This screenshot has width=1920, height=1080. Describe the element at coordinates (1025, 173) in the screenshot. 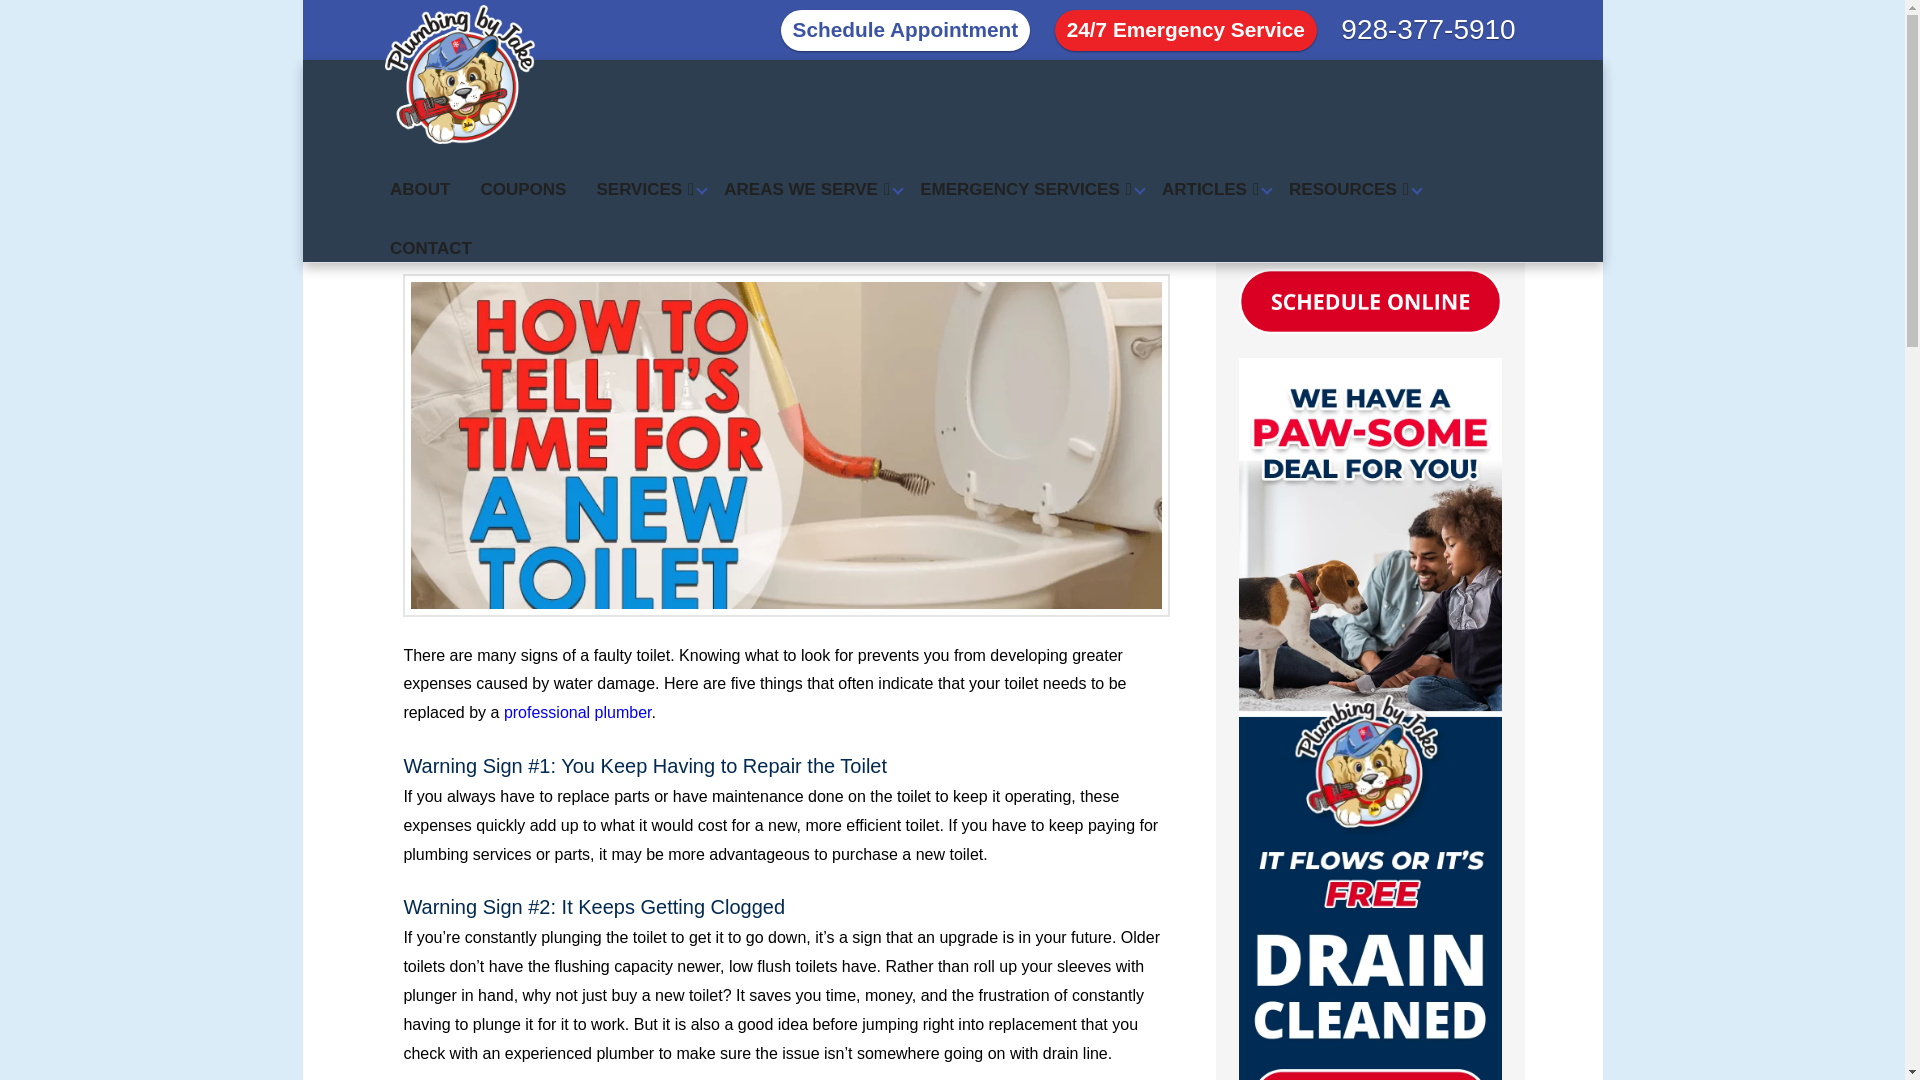

I see `EMERGENCY SERVICES` at that location.